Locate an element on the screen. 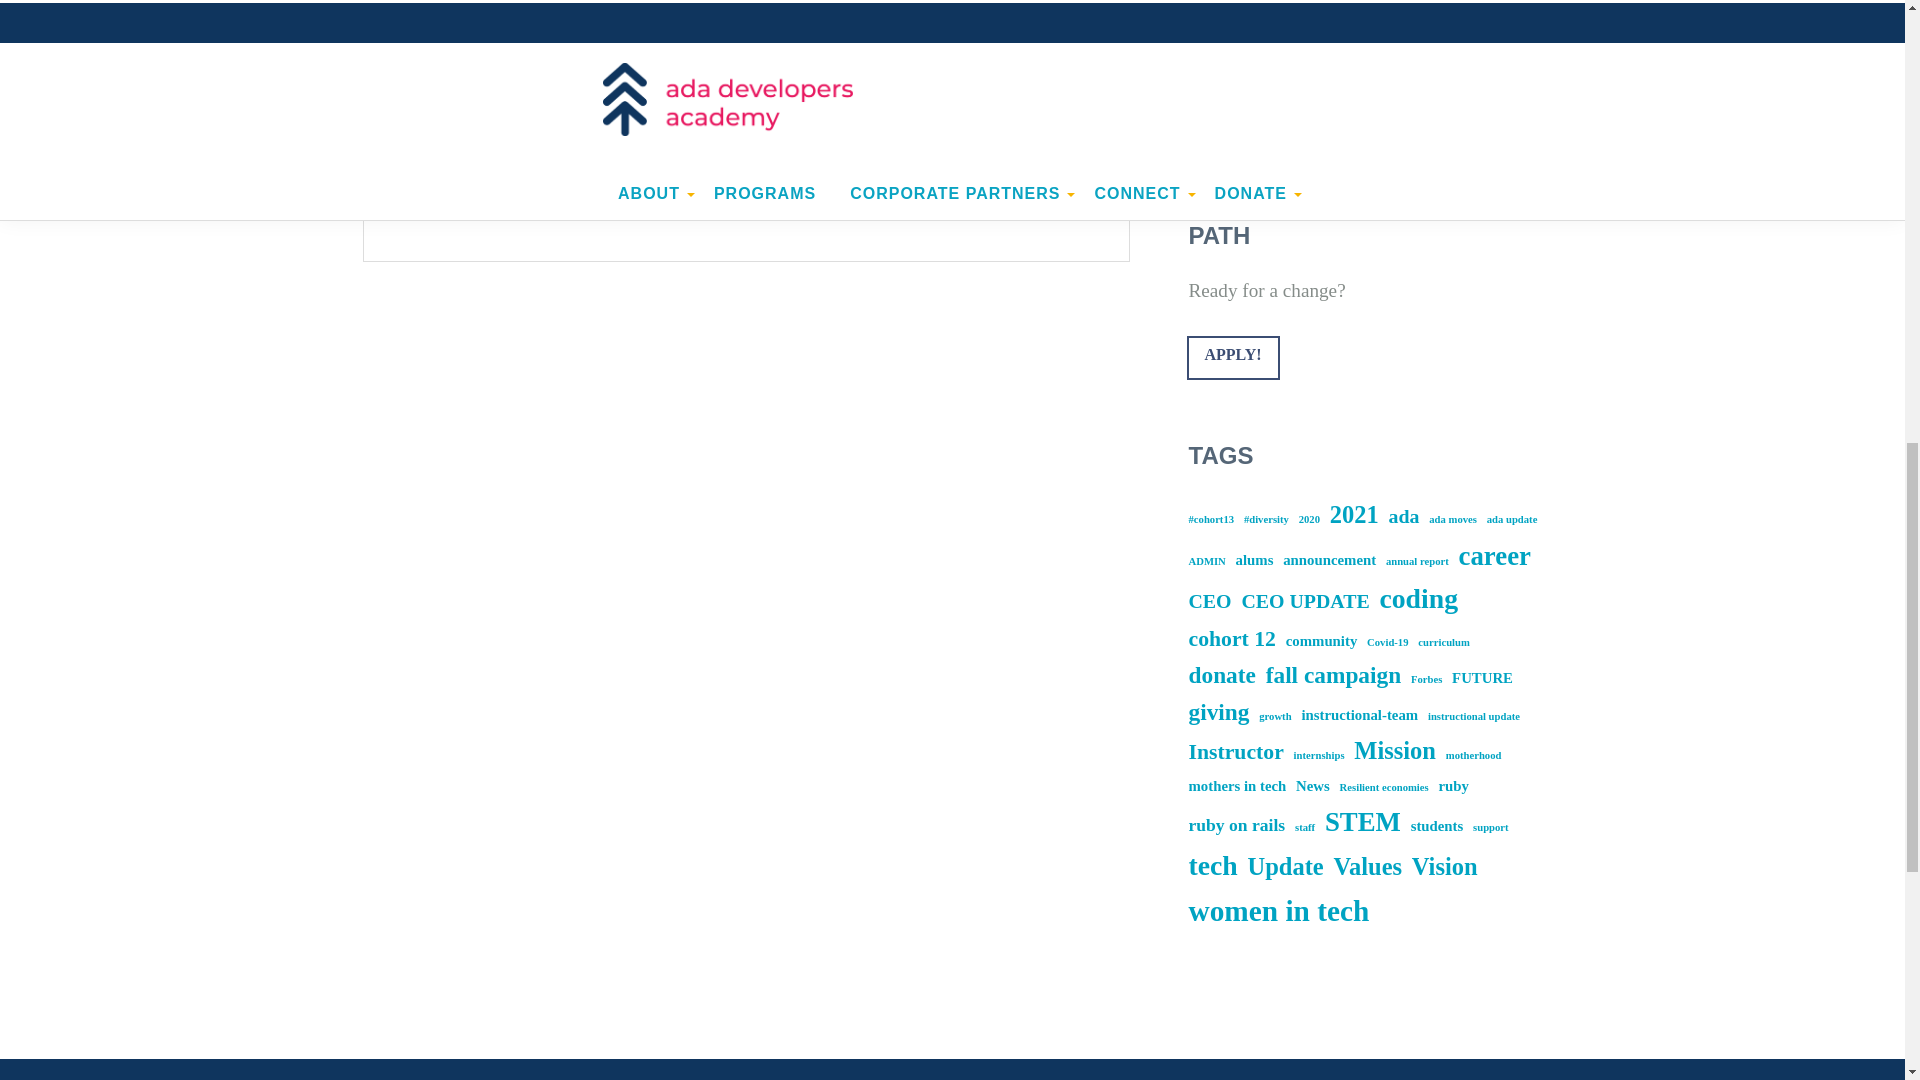  ada moves is located at coordinates (1452, 519).